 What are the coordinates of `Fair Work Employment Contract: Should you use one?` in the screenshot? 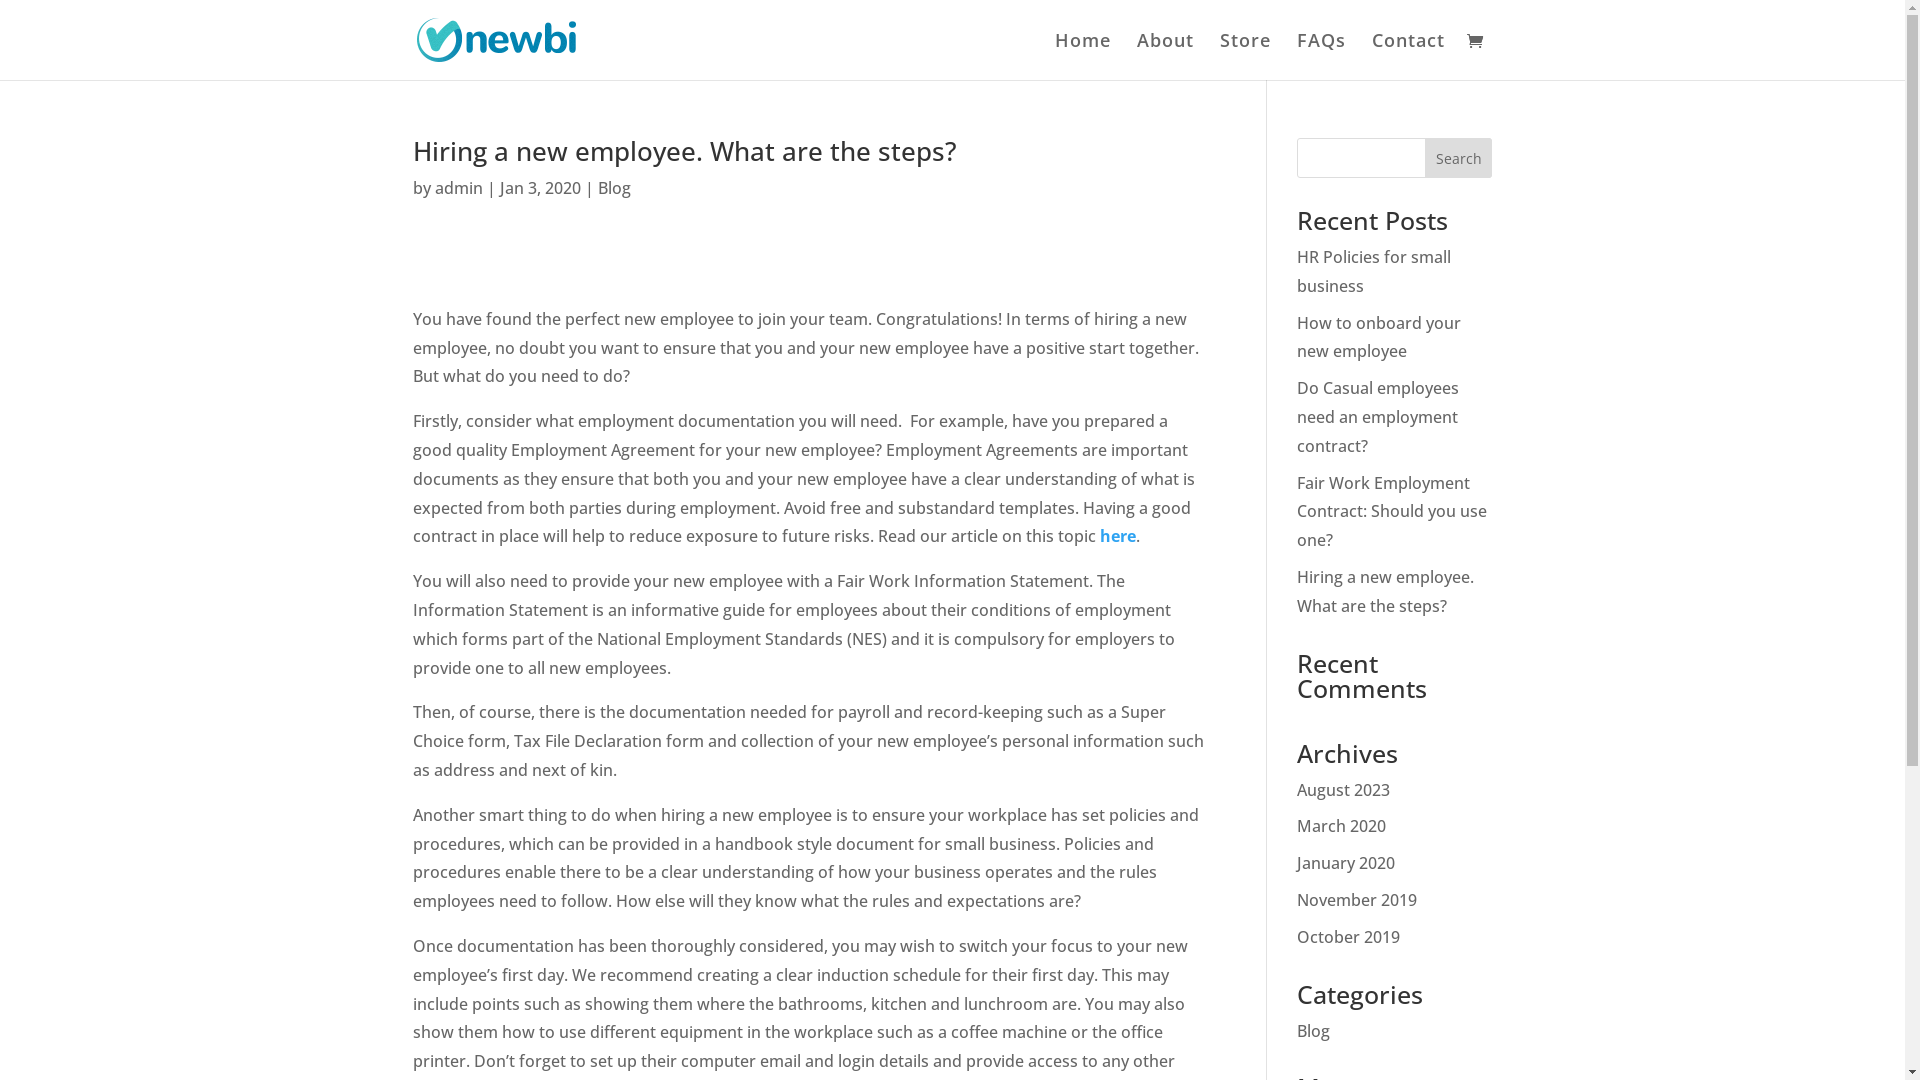 It's located at (1392, 512).